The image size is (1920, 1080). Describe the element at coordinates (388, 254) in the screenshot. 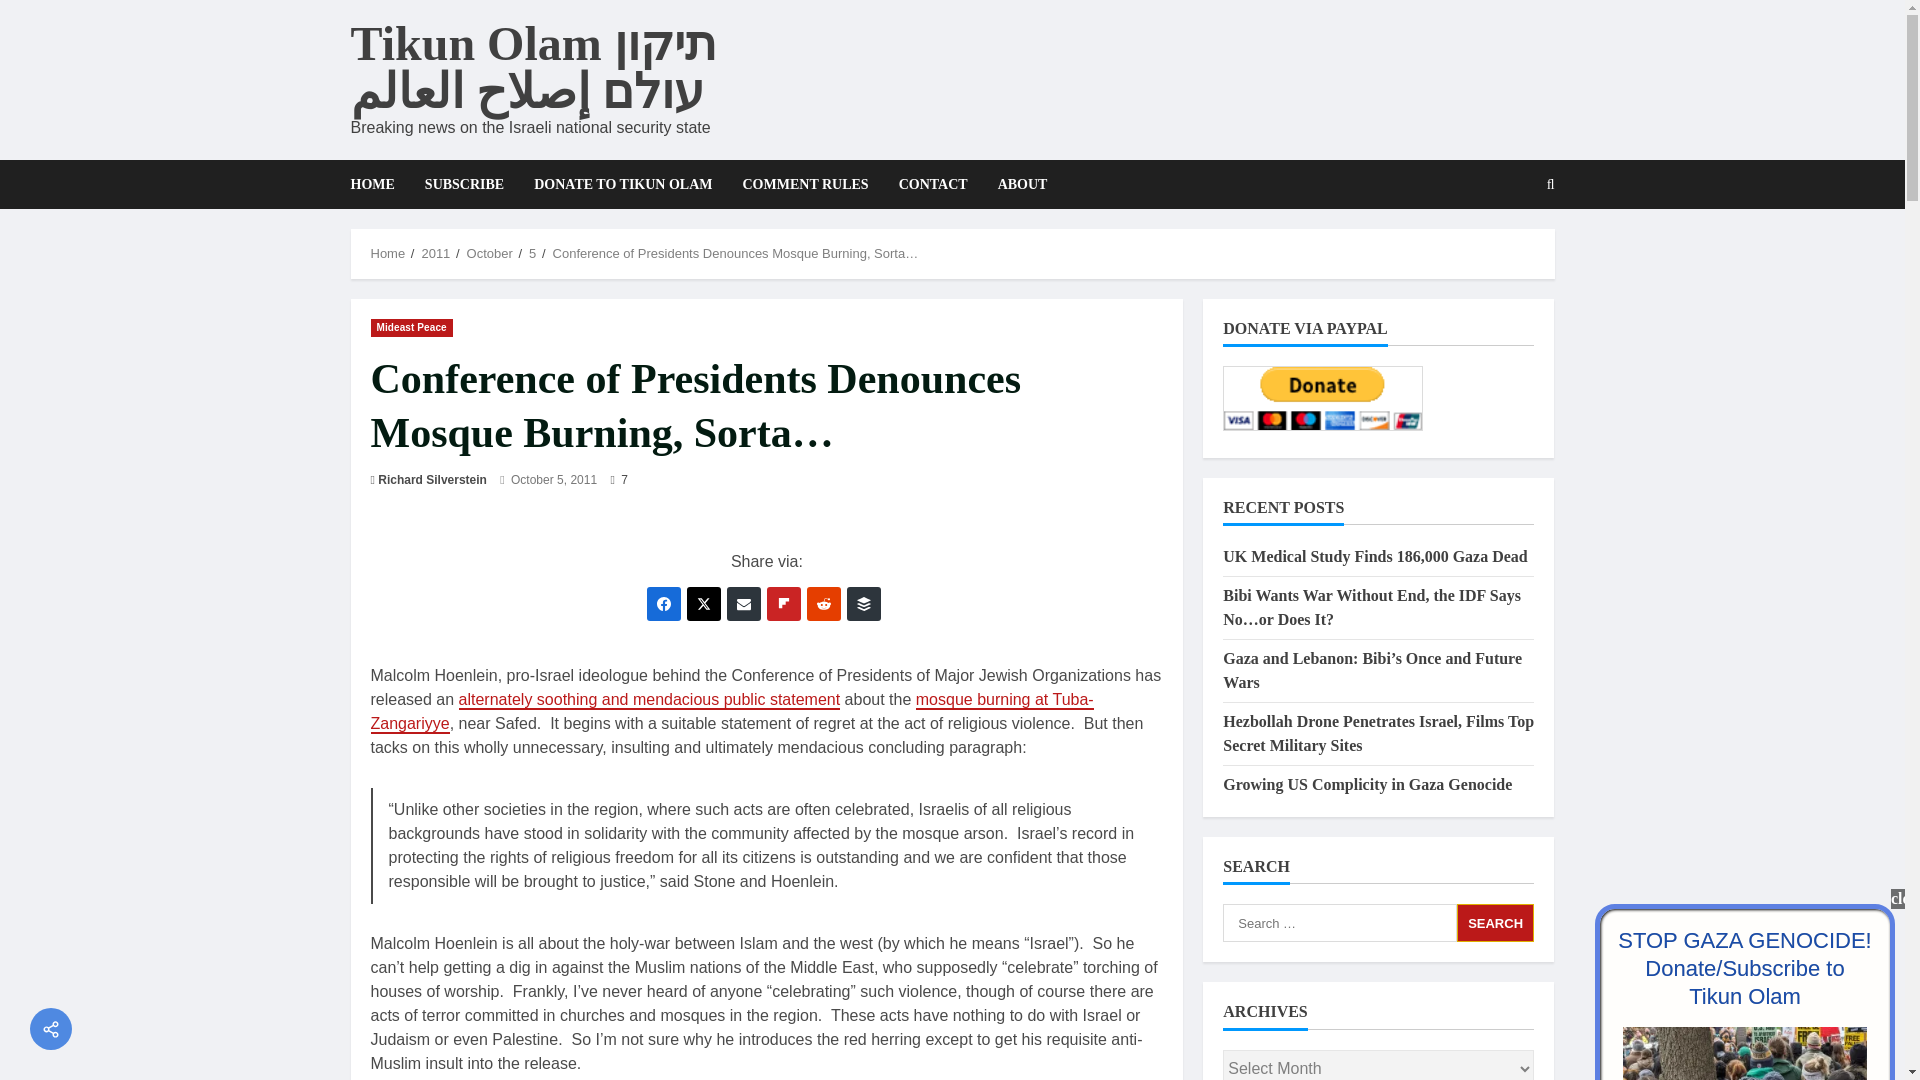

I see `Home` at that location.